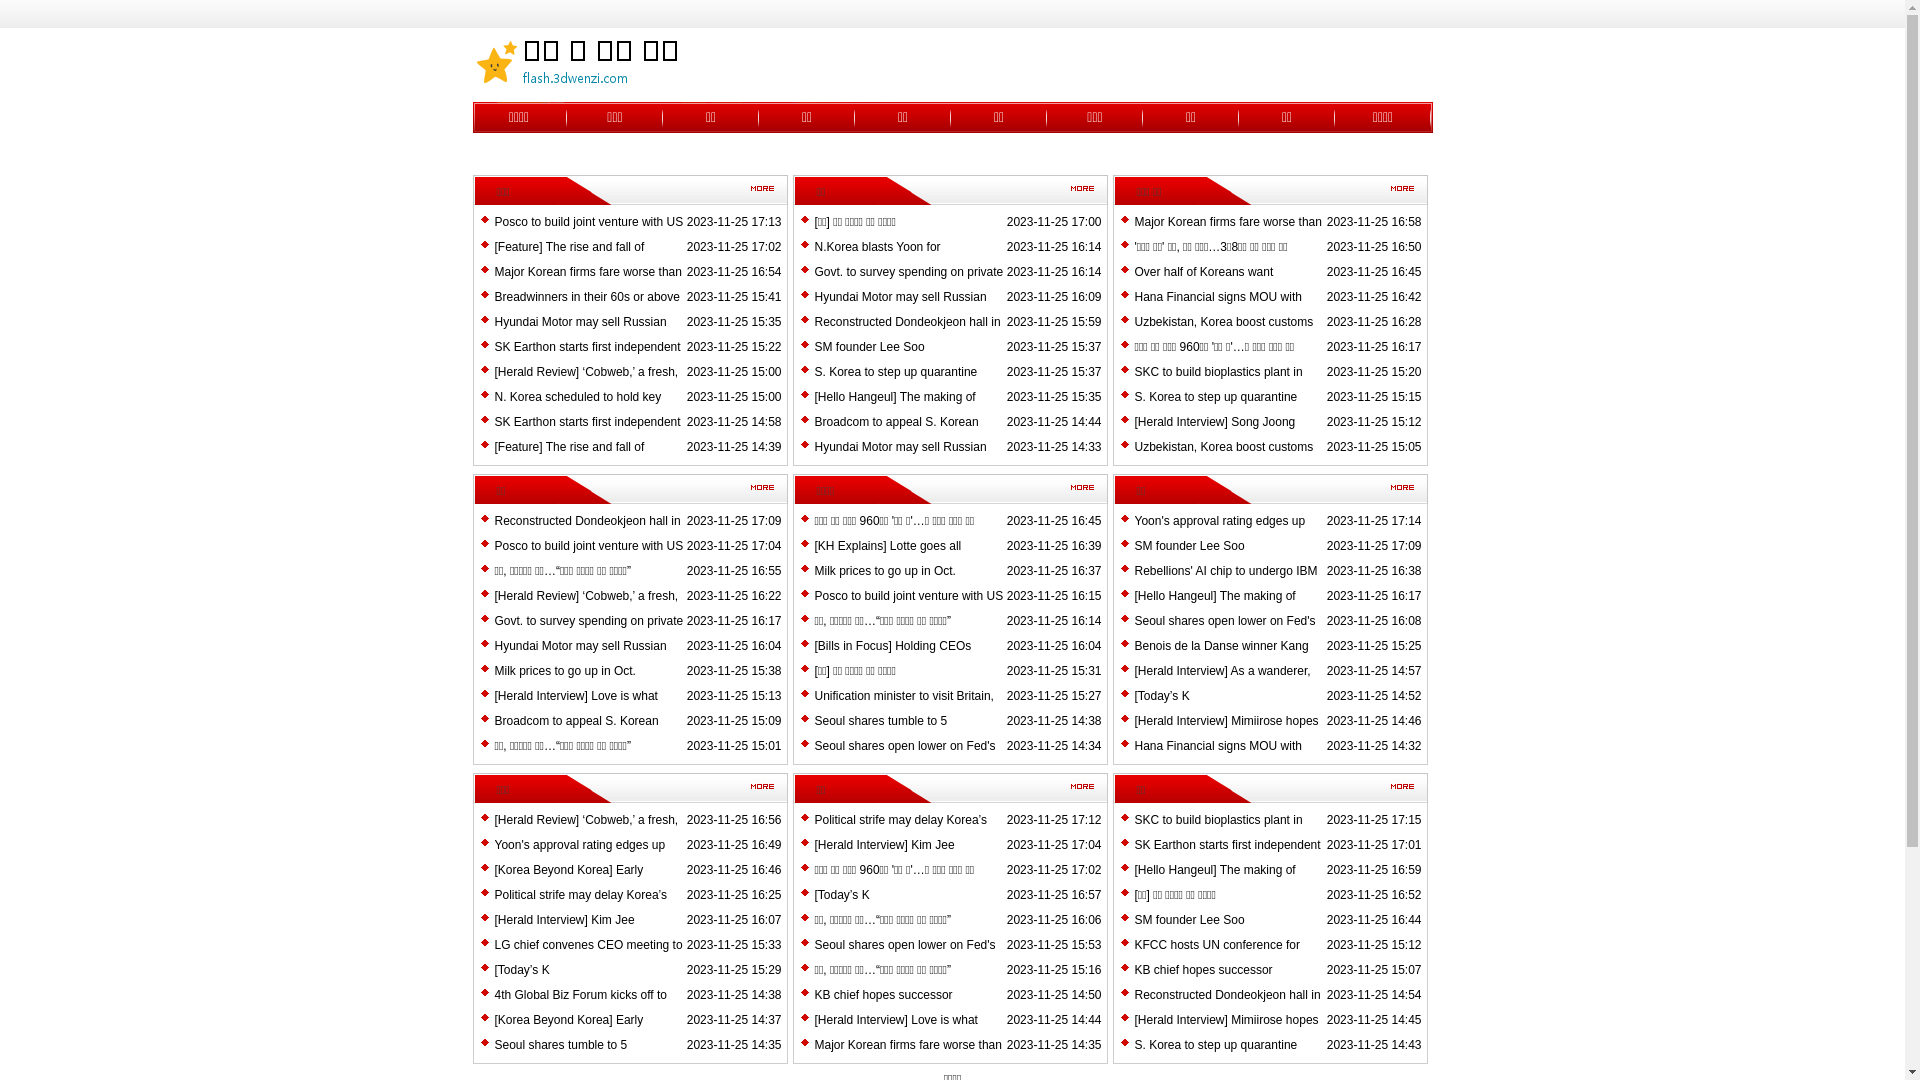  What do you see at coordinates (1228, 234) in the screenshot?
I see `Major Korean firms fare worse than US counterparts in H1` at bounding box center [1228, 234].